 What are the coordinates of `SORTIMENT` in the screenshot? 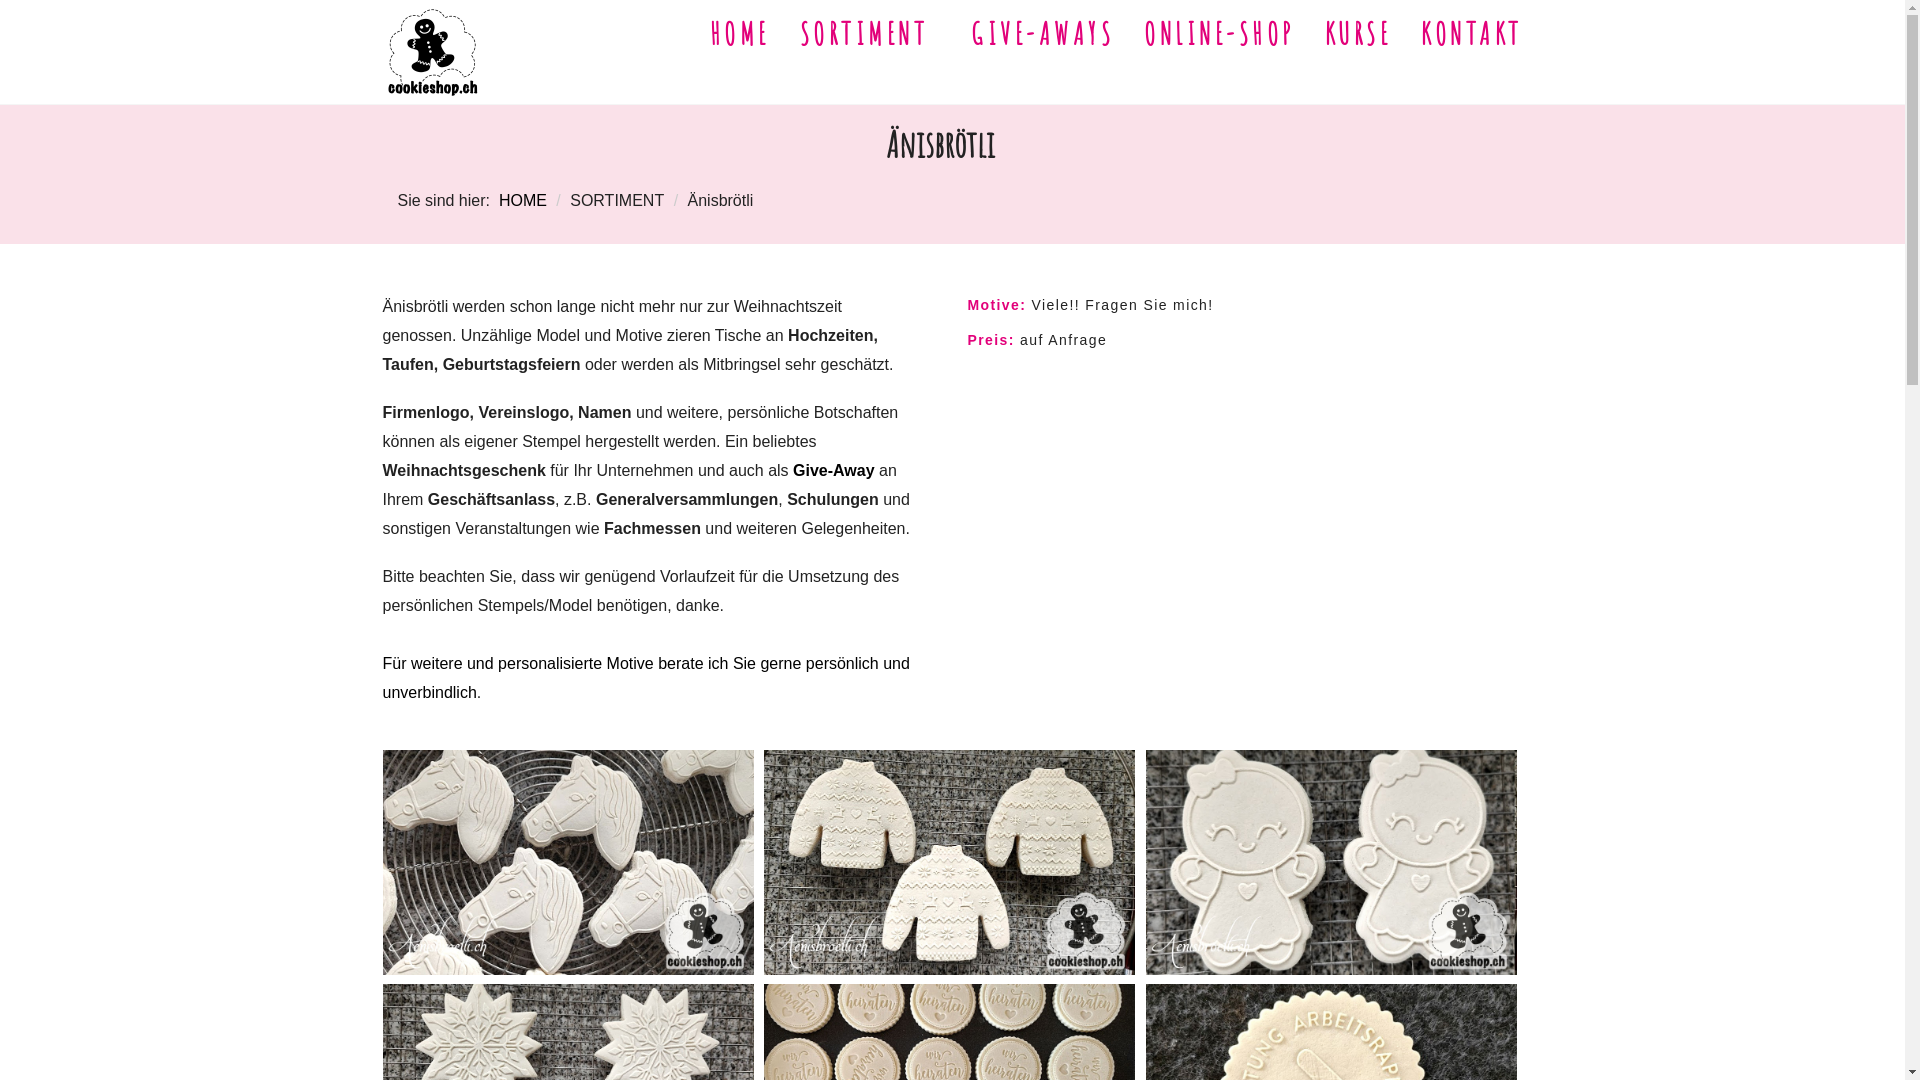 It's located at (870, 34).